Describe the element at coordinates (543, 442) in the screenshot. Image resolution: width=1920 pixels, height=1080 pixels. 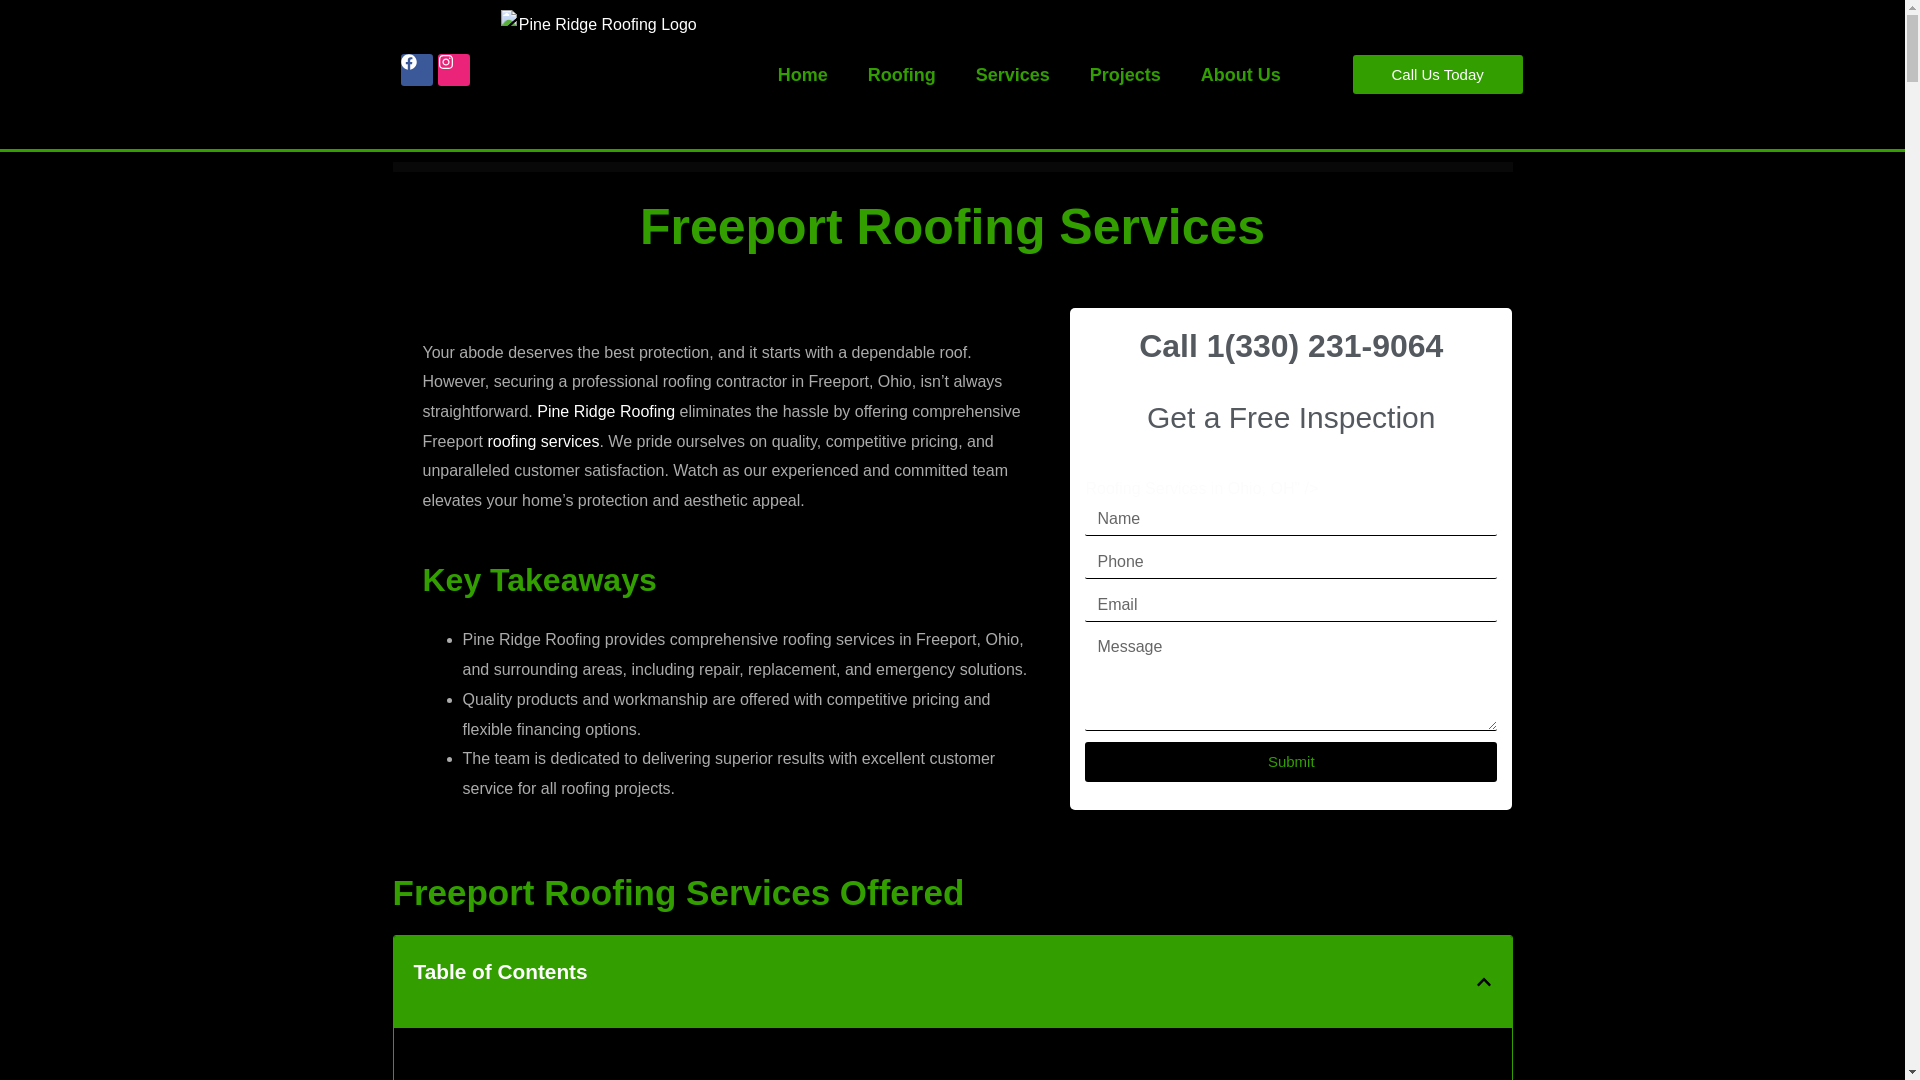
I see `roofing services` at that location.